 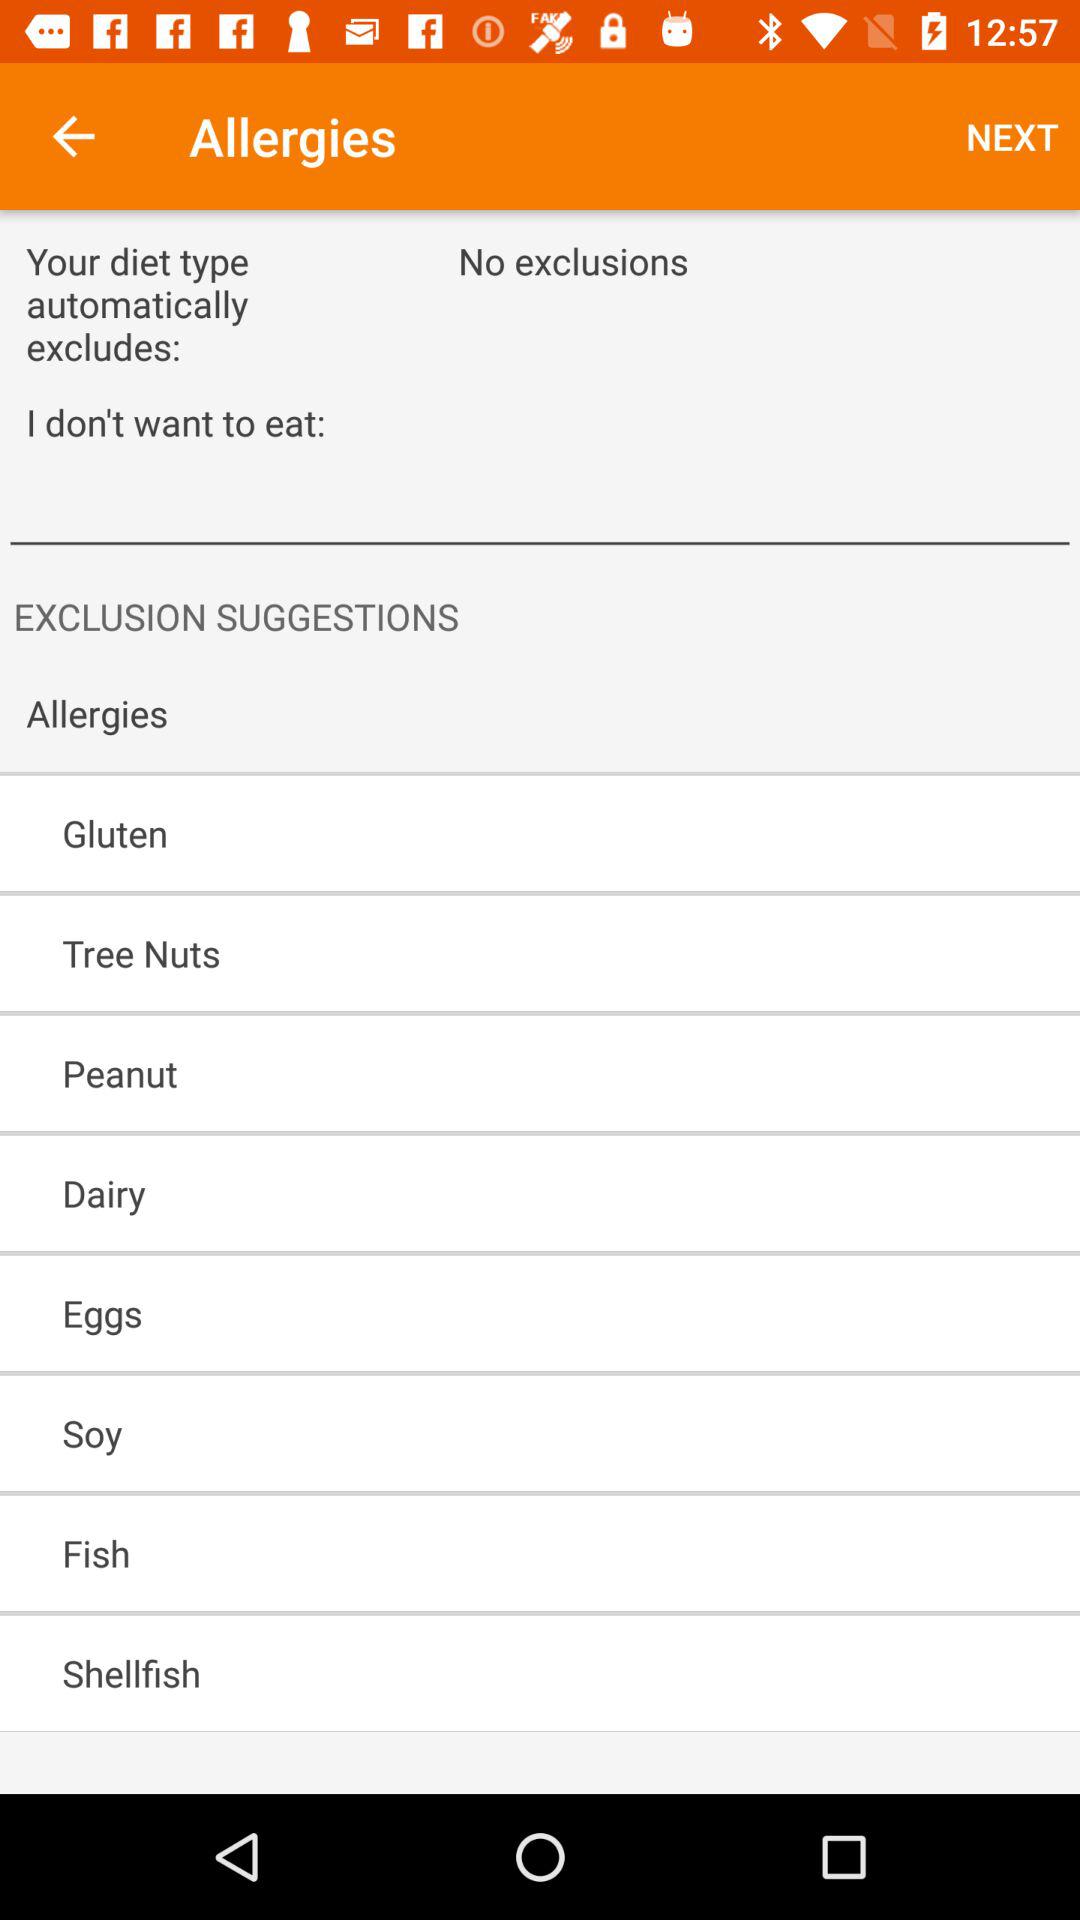 What do you see at coordinates (73, 136) in the screenshot?
I see `turn off the icon to the left of allergies item` at bounding box center [73, 136].